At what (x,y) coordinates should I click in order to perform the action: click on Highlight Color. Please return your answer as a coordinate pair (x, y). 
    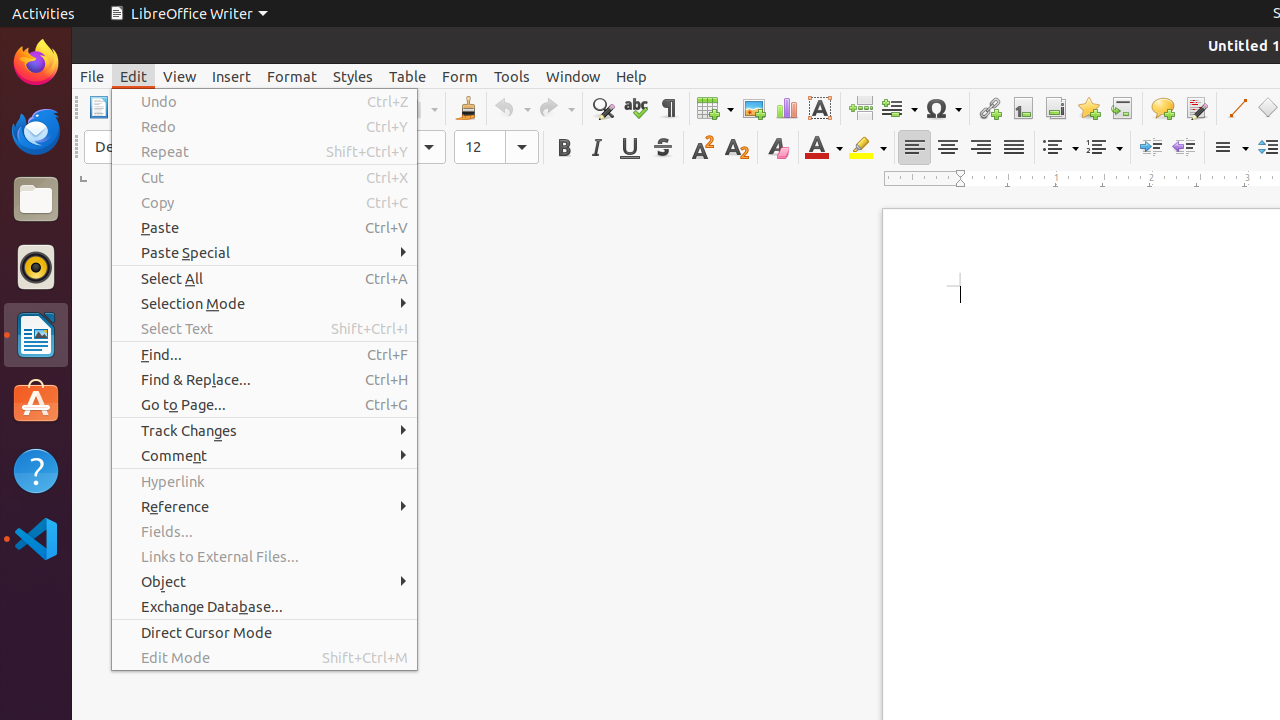
    Looking at the image, I should click on (868, 148).